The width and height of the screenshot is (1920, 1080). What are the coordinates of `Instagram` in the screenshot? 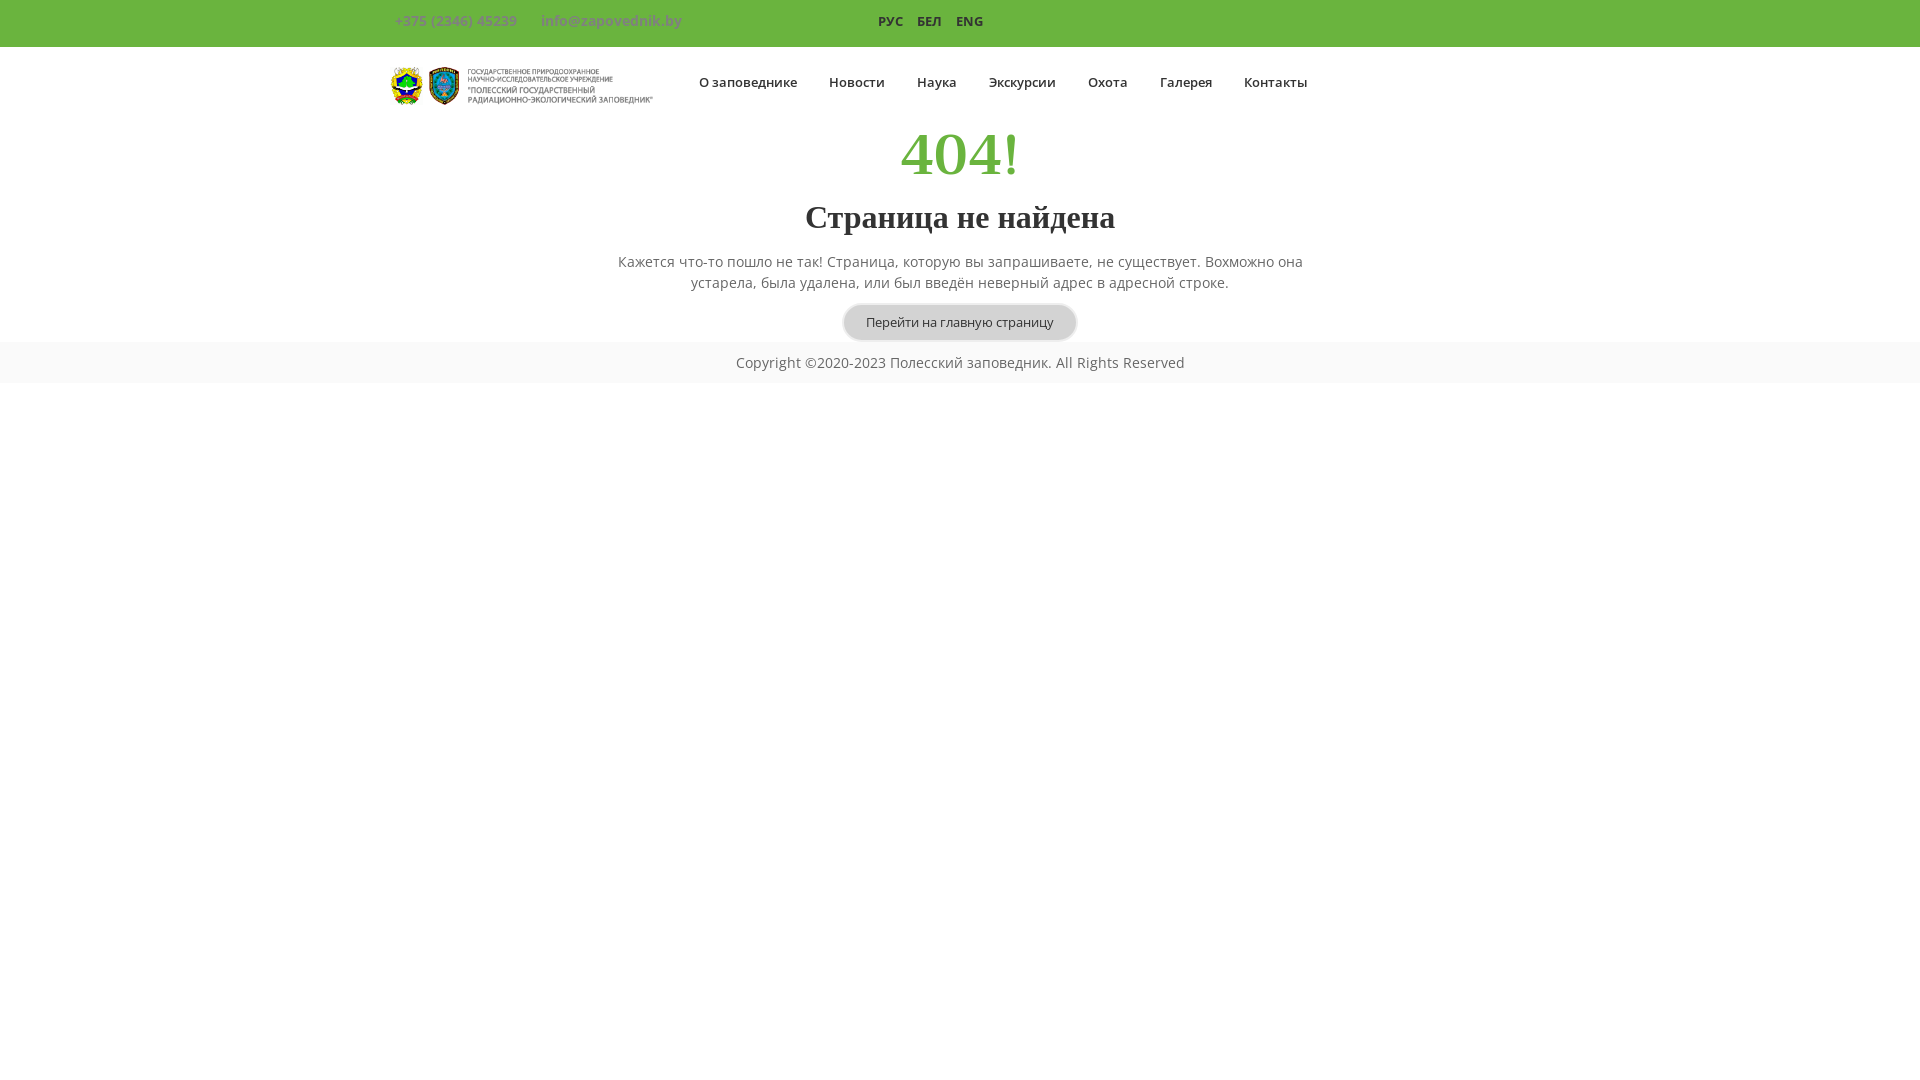 It's located at (1467, 22).